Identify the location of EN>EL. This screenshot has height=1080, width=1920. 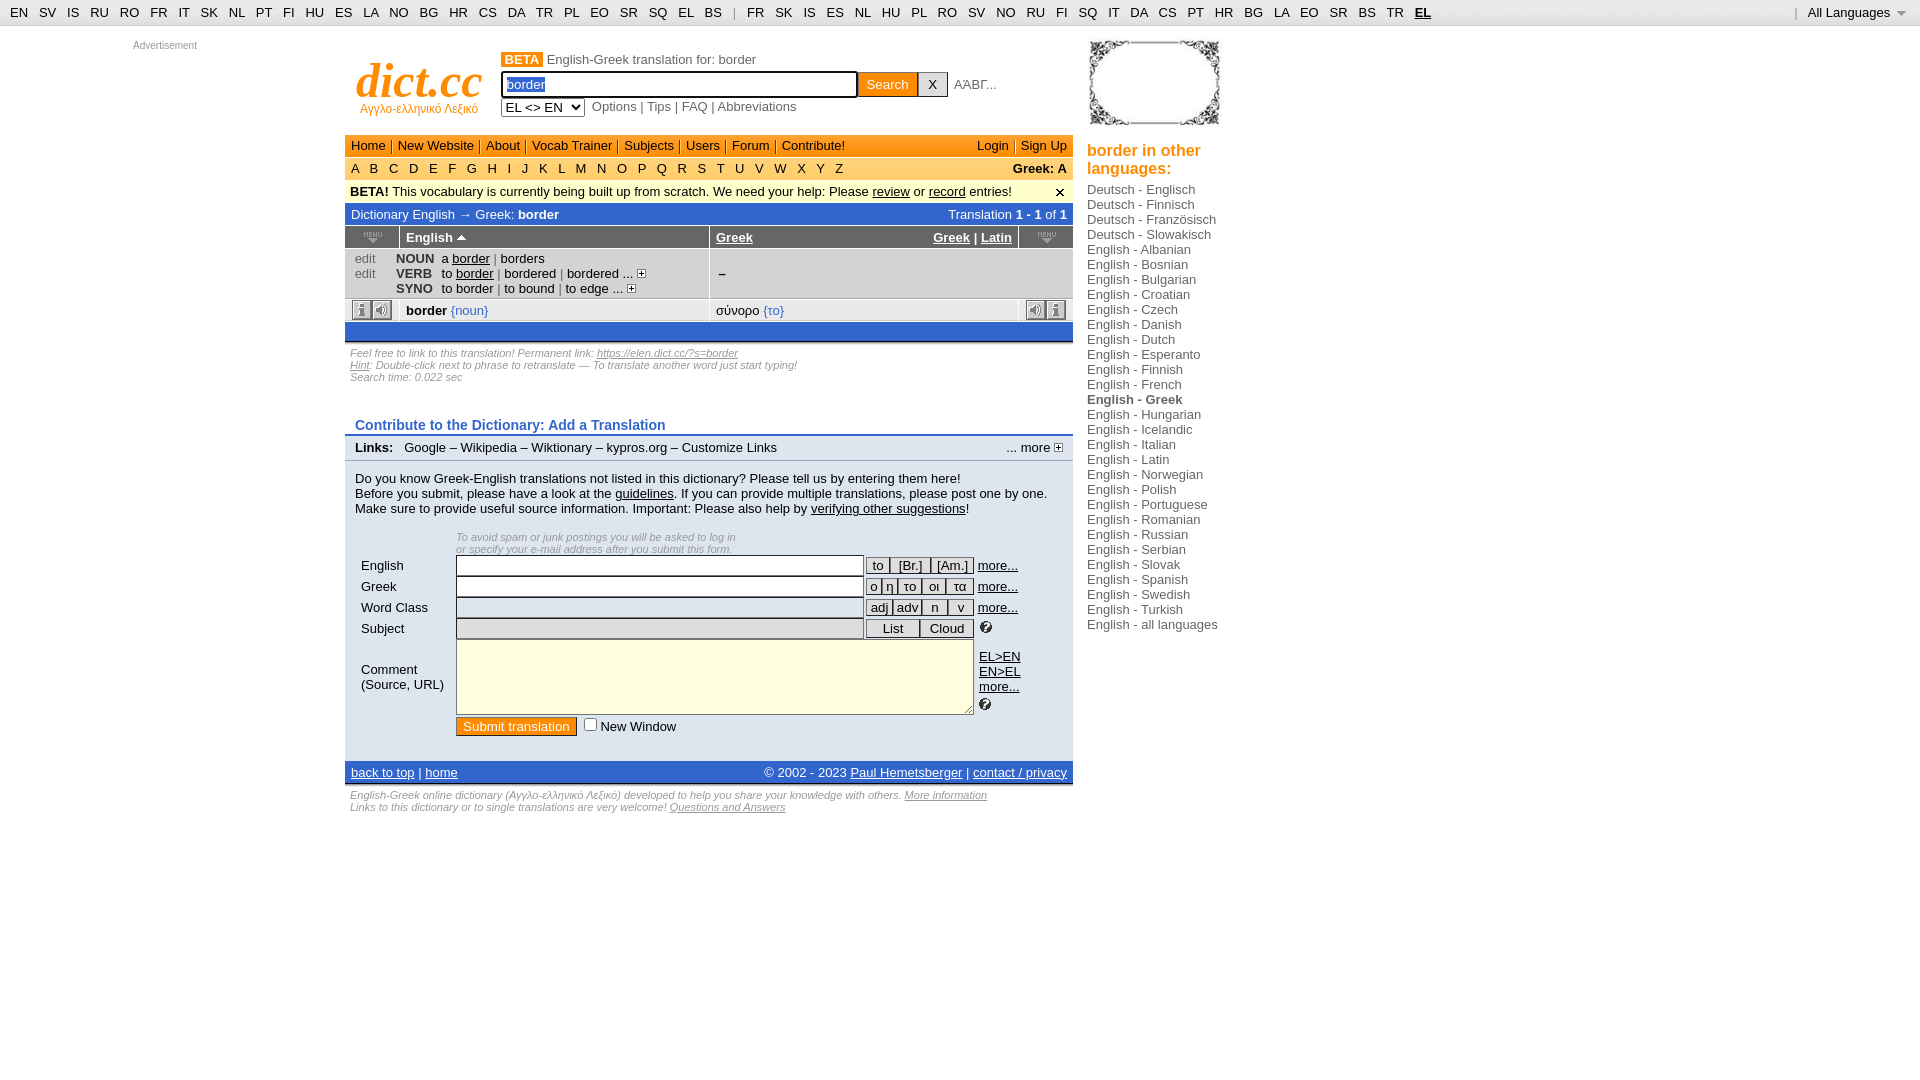
(1000, 672).